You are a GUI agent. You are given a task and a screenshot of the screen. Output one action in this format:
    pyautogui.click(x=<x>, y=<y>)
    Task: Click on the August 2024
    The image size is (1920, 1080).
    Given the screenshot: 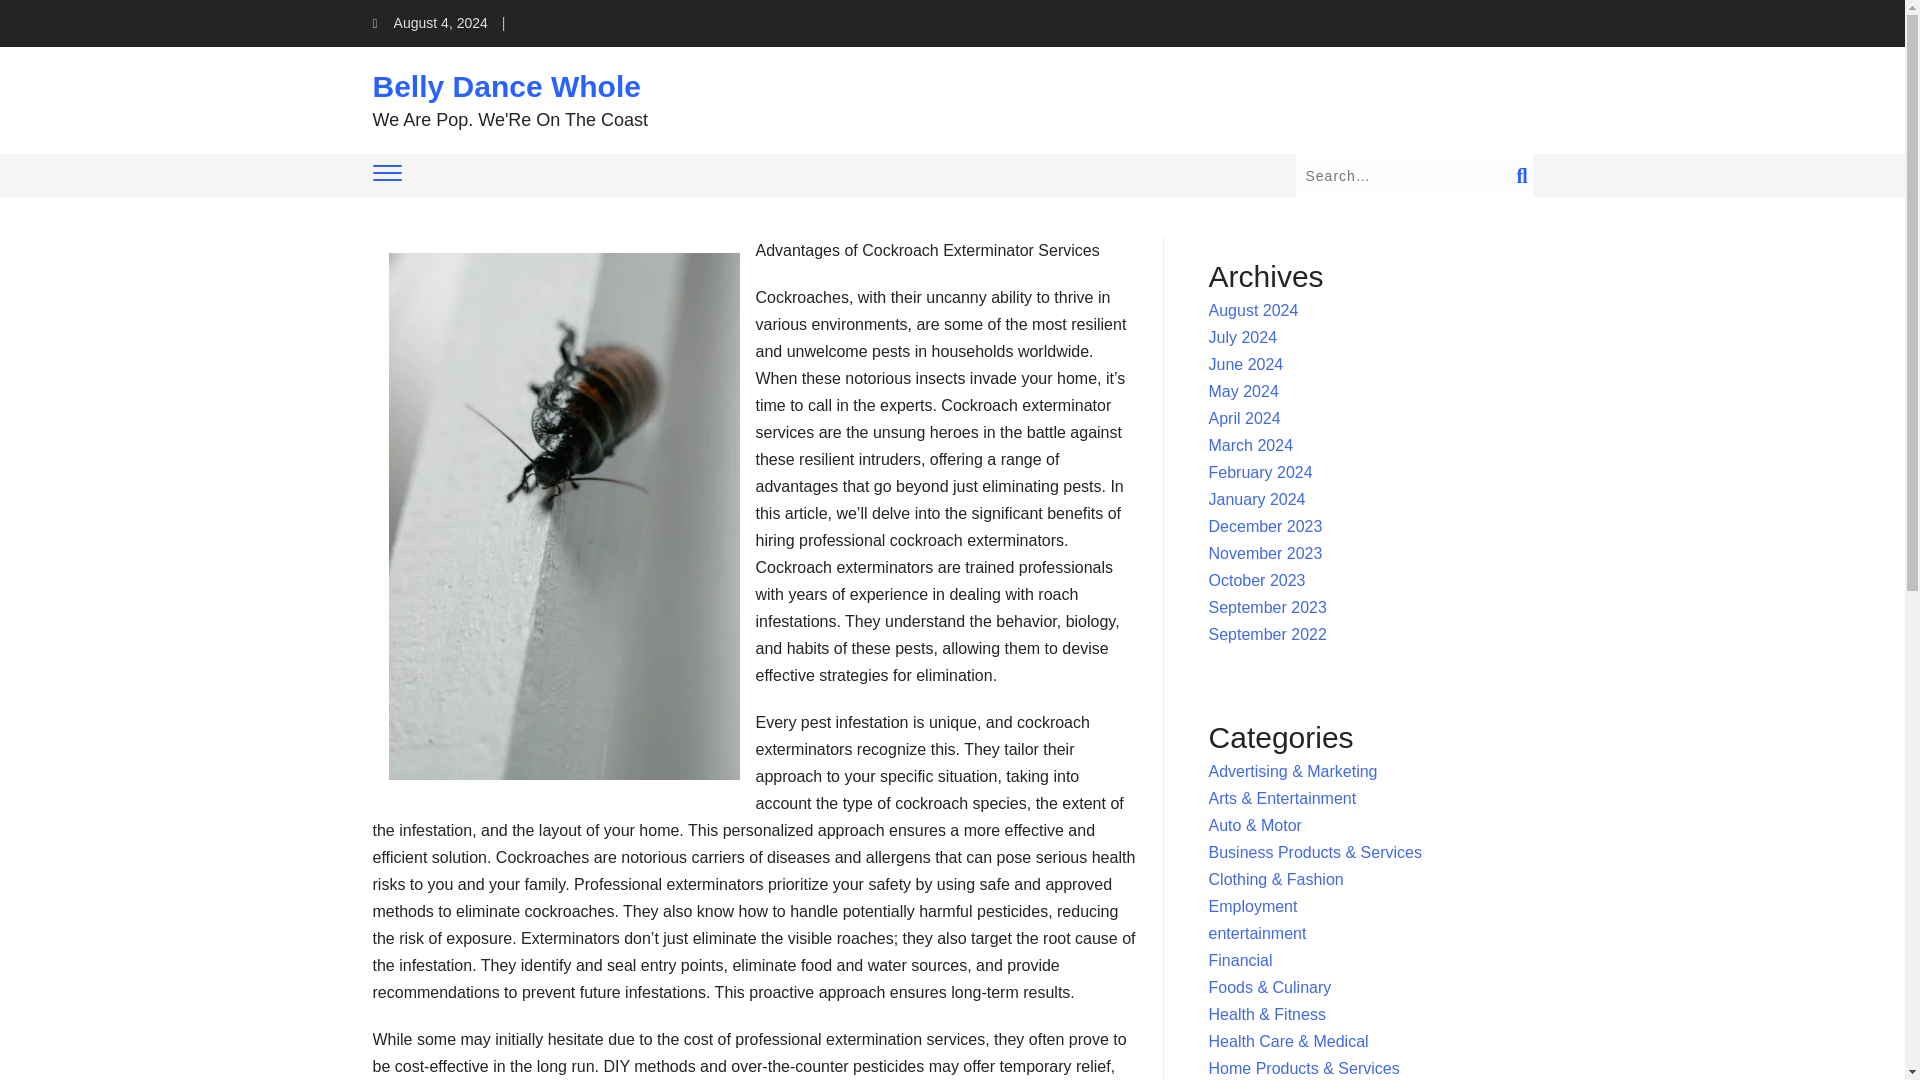 What is the action you would take?
    pyautogui.click(x=1254, y=310)
    